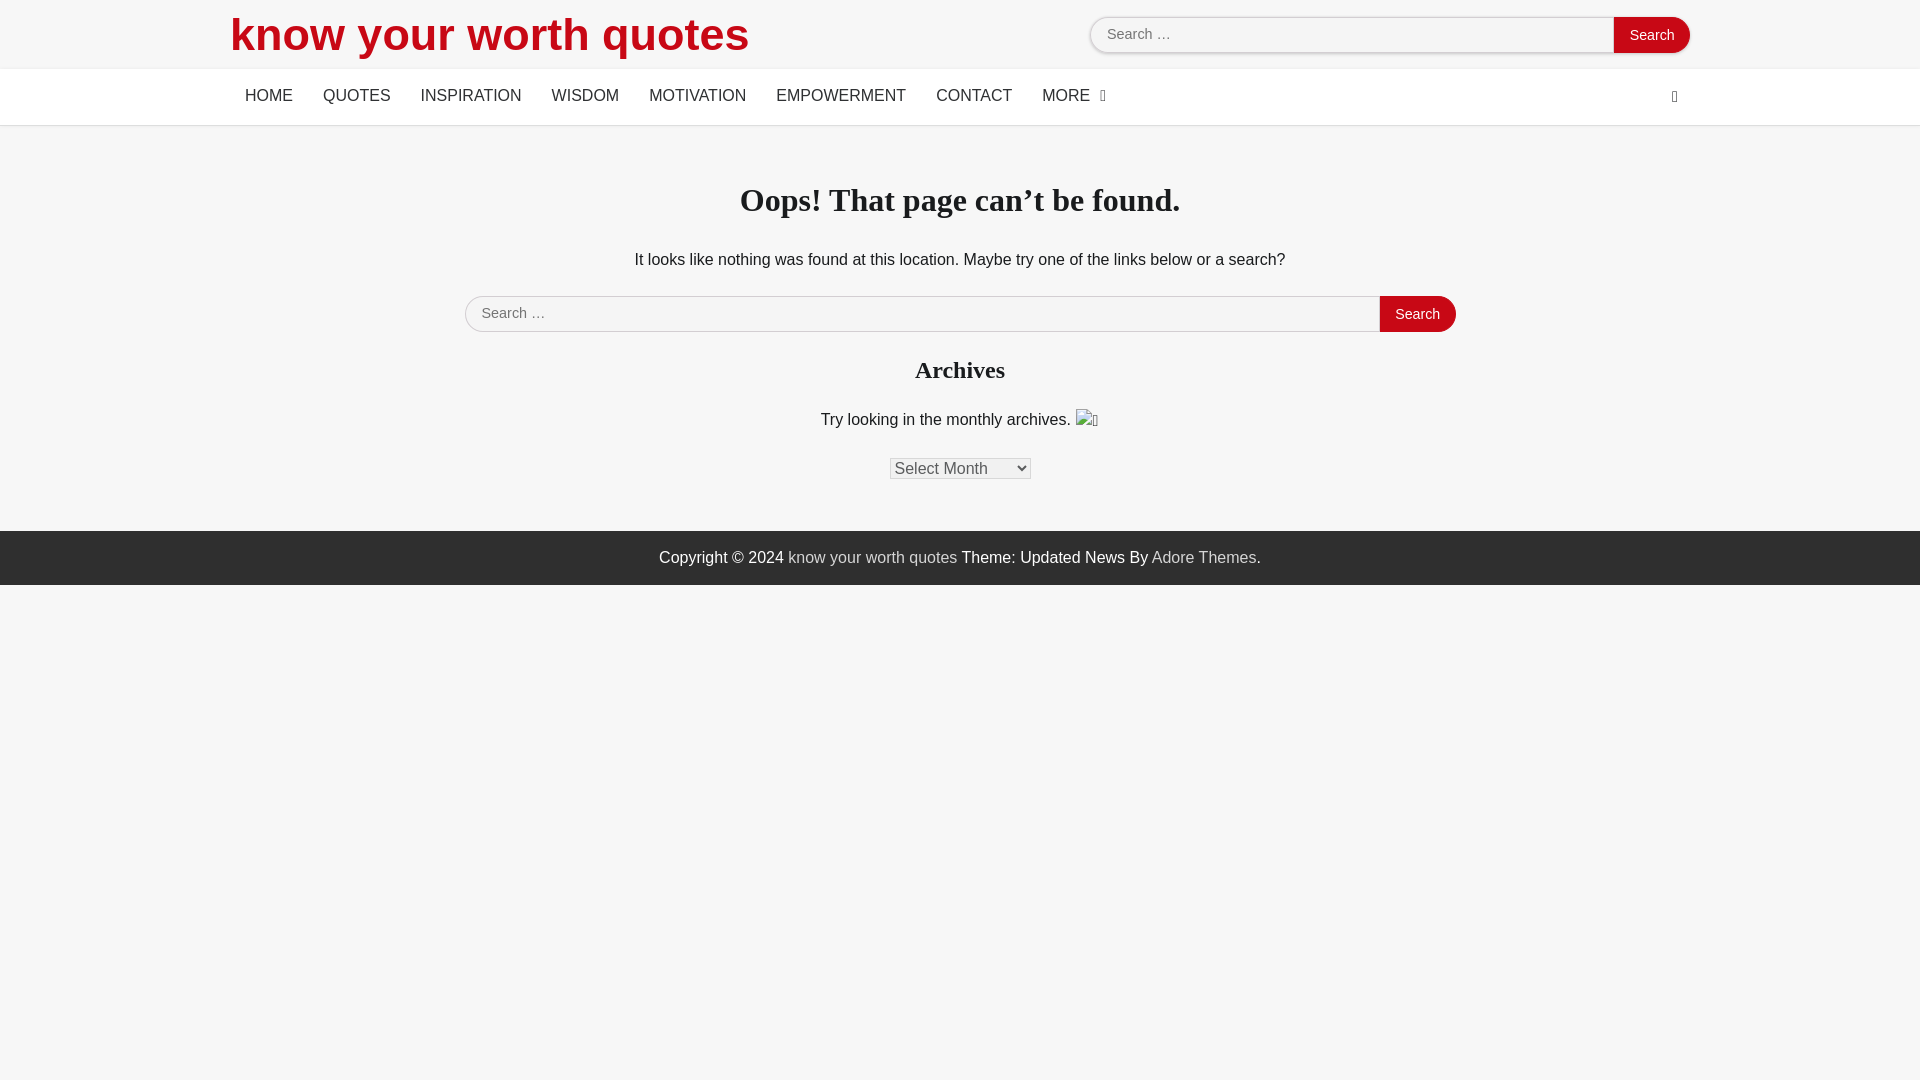 The height and width of the screenshot is (1080, 1920). Describe the element at coordinates (489, 34) in the screenshot. I see `know your worth quotes` at that location.